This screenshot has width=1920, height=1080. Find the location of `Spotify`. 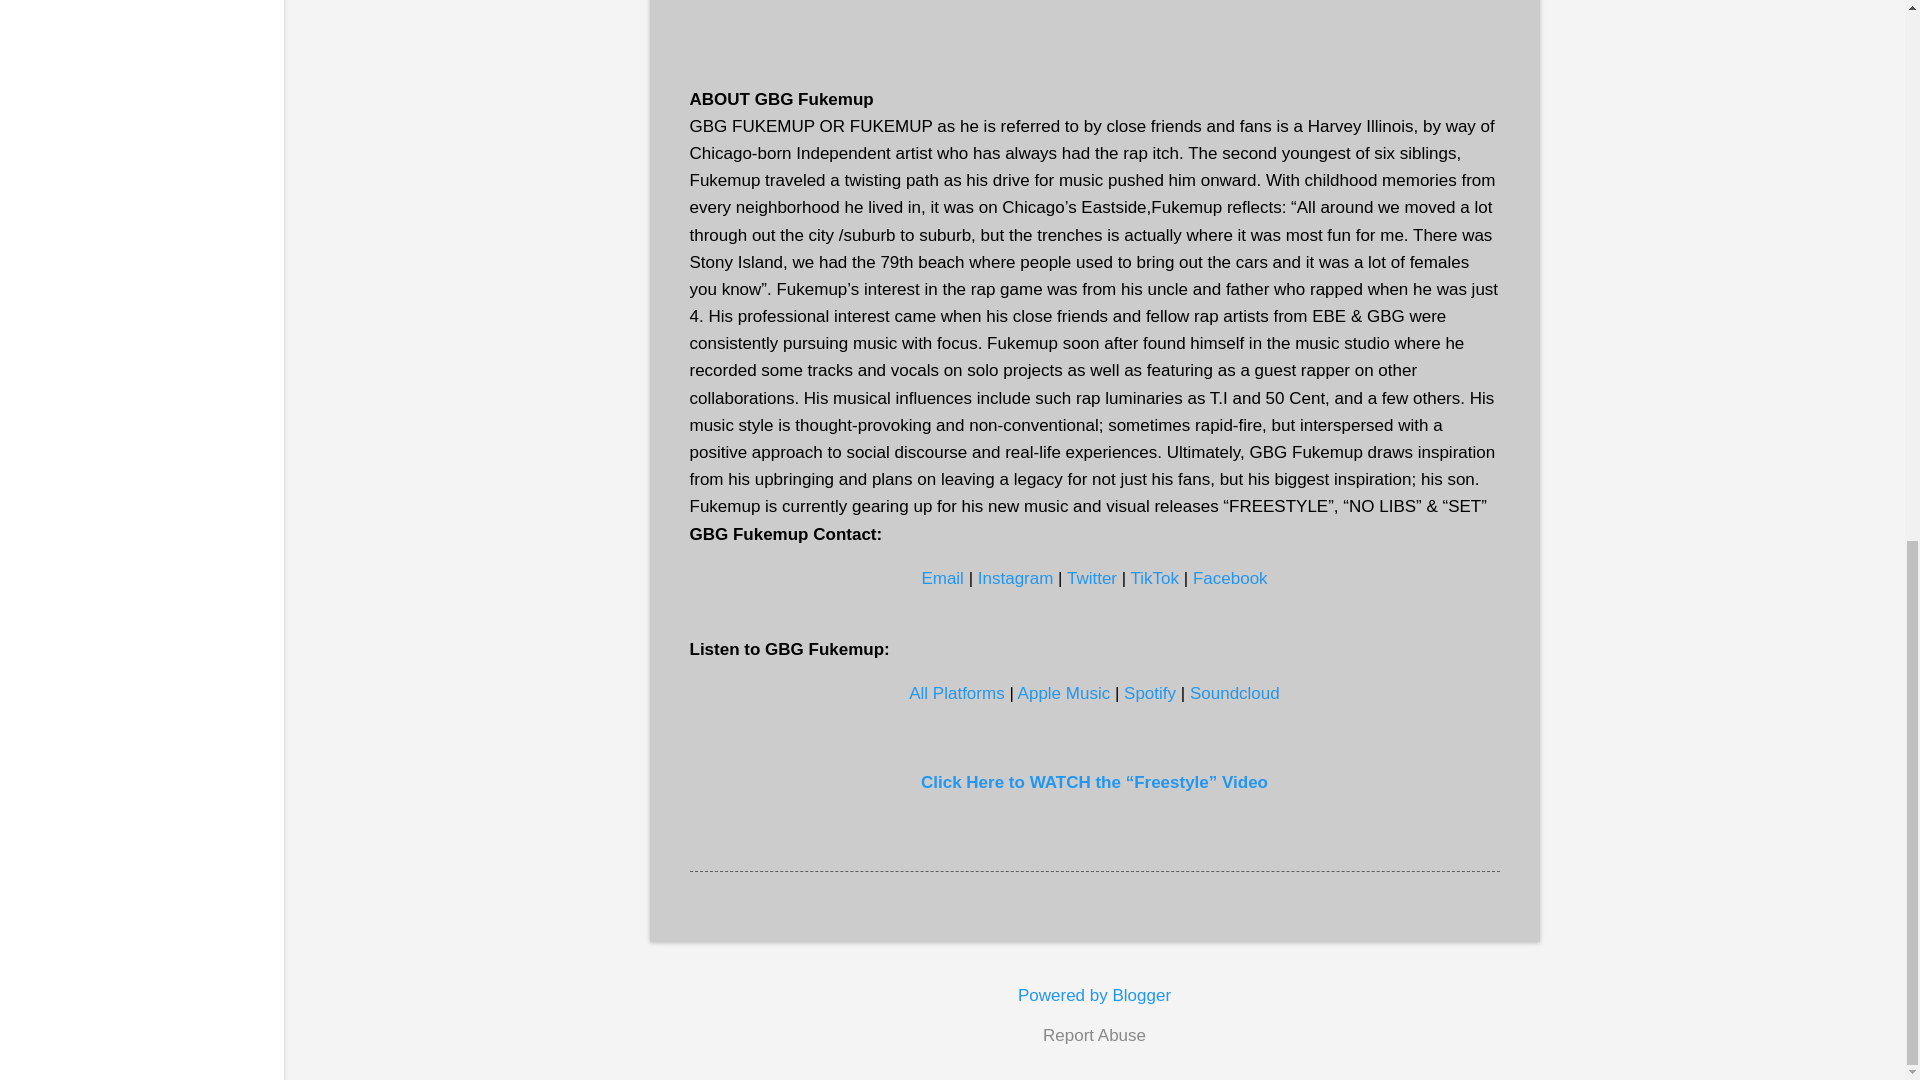

Spotify is located at coordinates (1149, 693).